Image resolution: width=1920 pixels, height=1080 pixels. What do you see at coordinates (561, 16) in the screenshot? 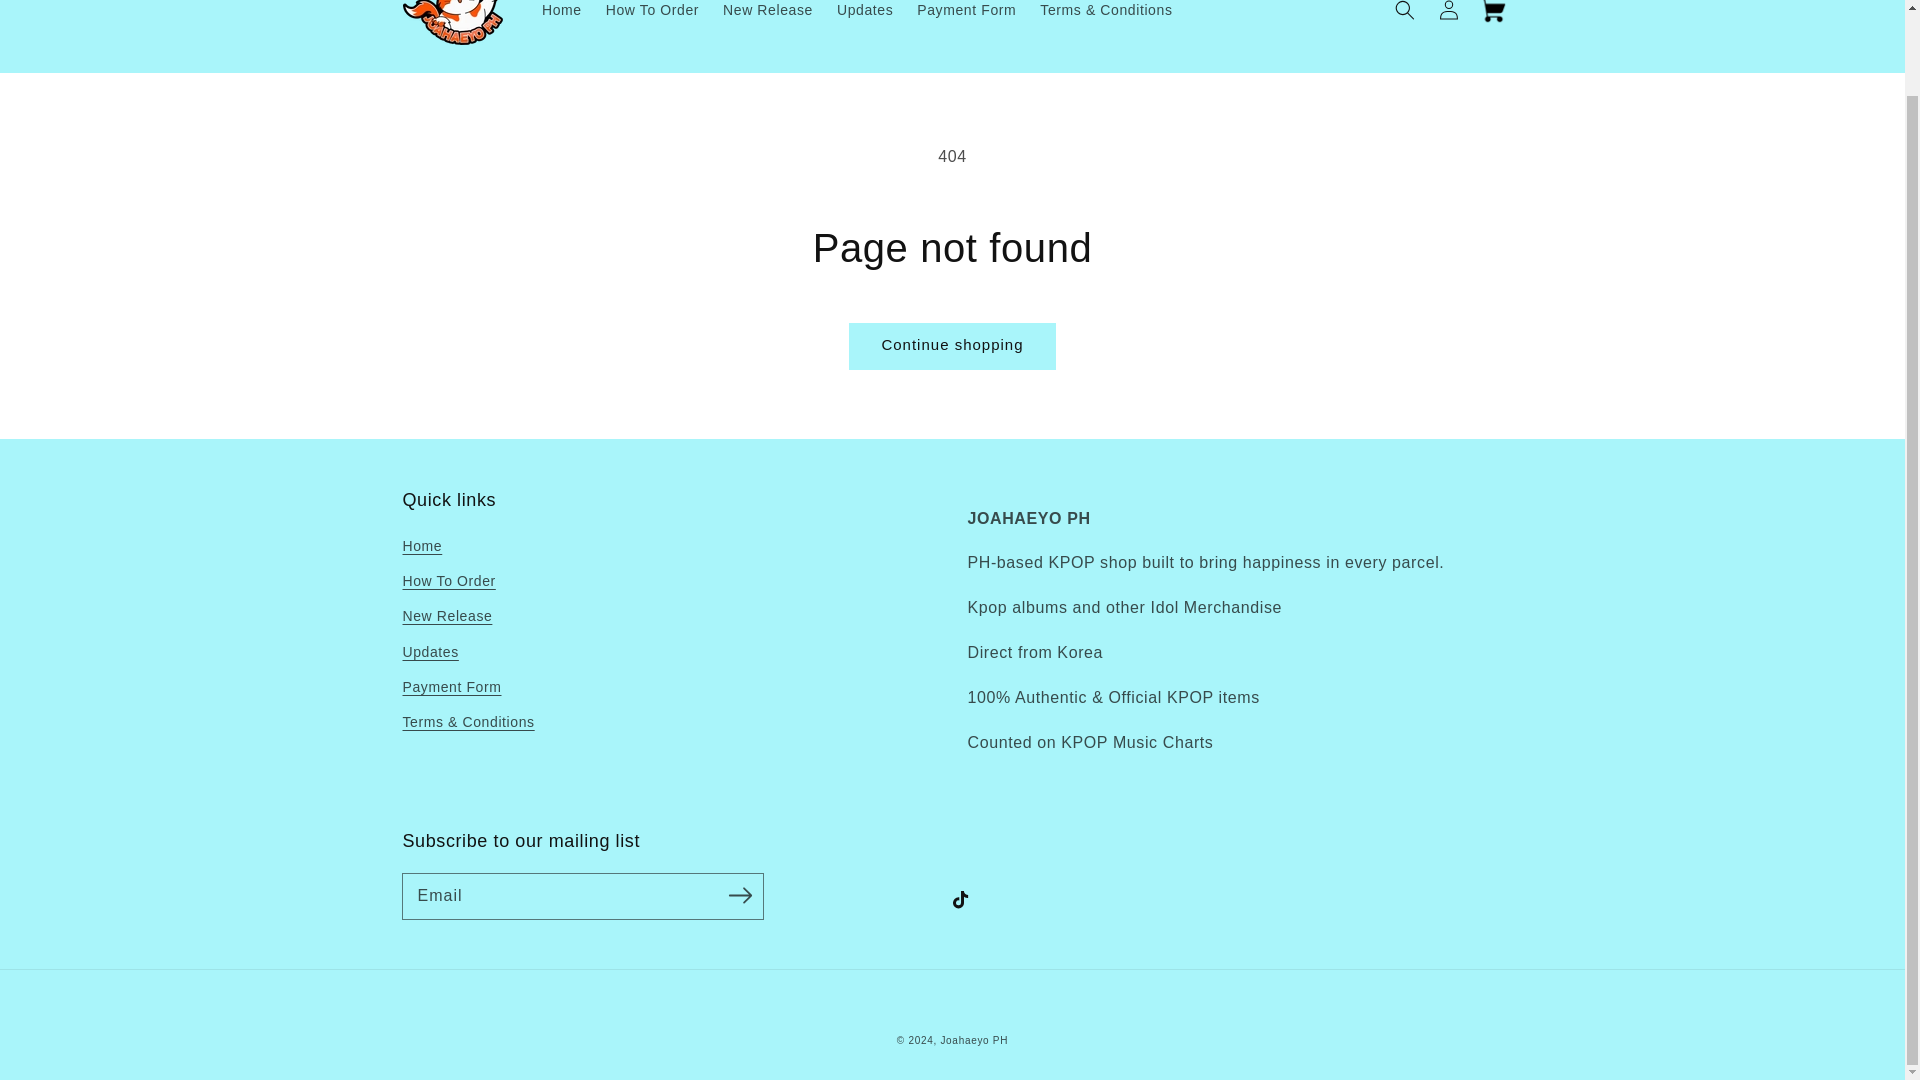
I see `Home` at bounding box center [561, 16].